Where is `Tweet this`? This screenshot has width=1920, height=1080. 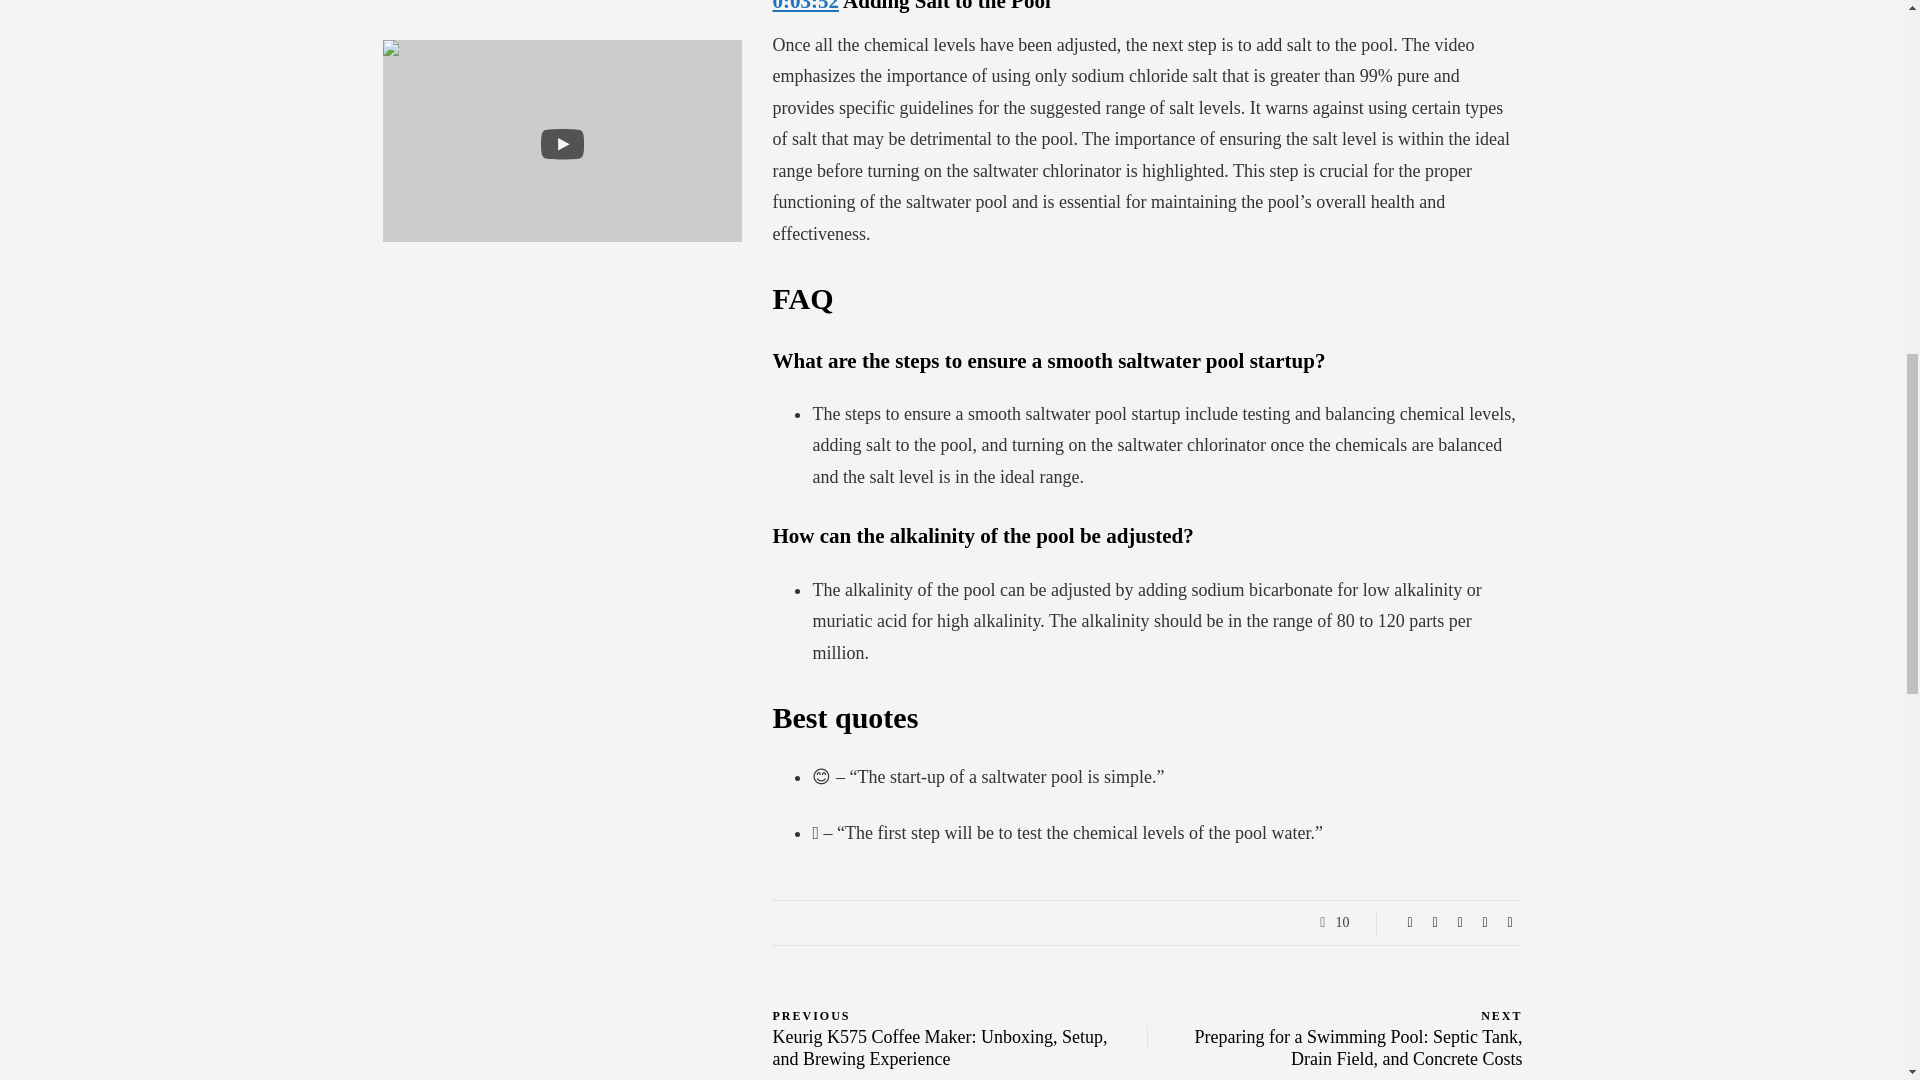
Tweet this is located at coordinates (1434, 922).